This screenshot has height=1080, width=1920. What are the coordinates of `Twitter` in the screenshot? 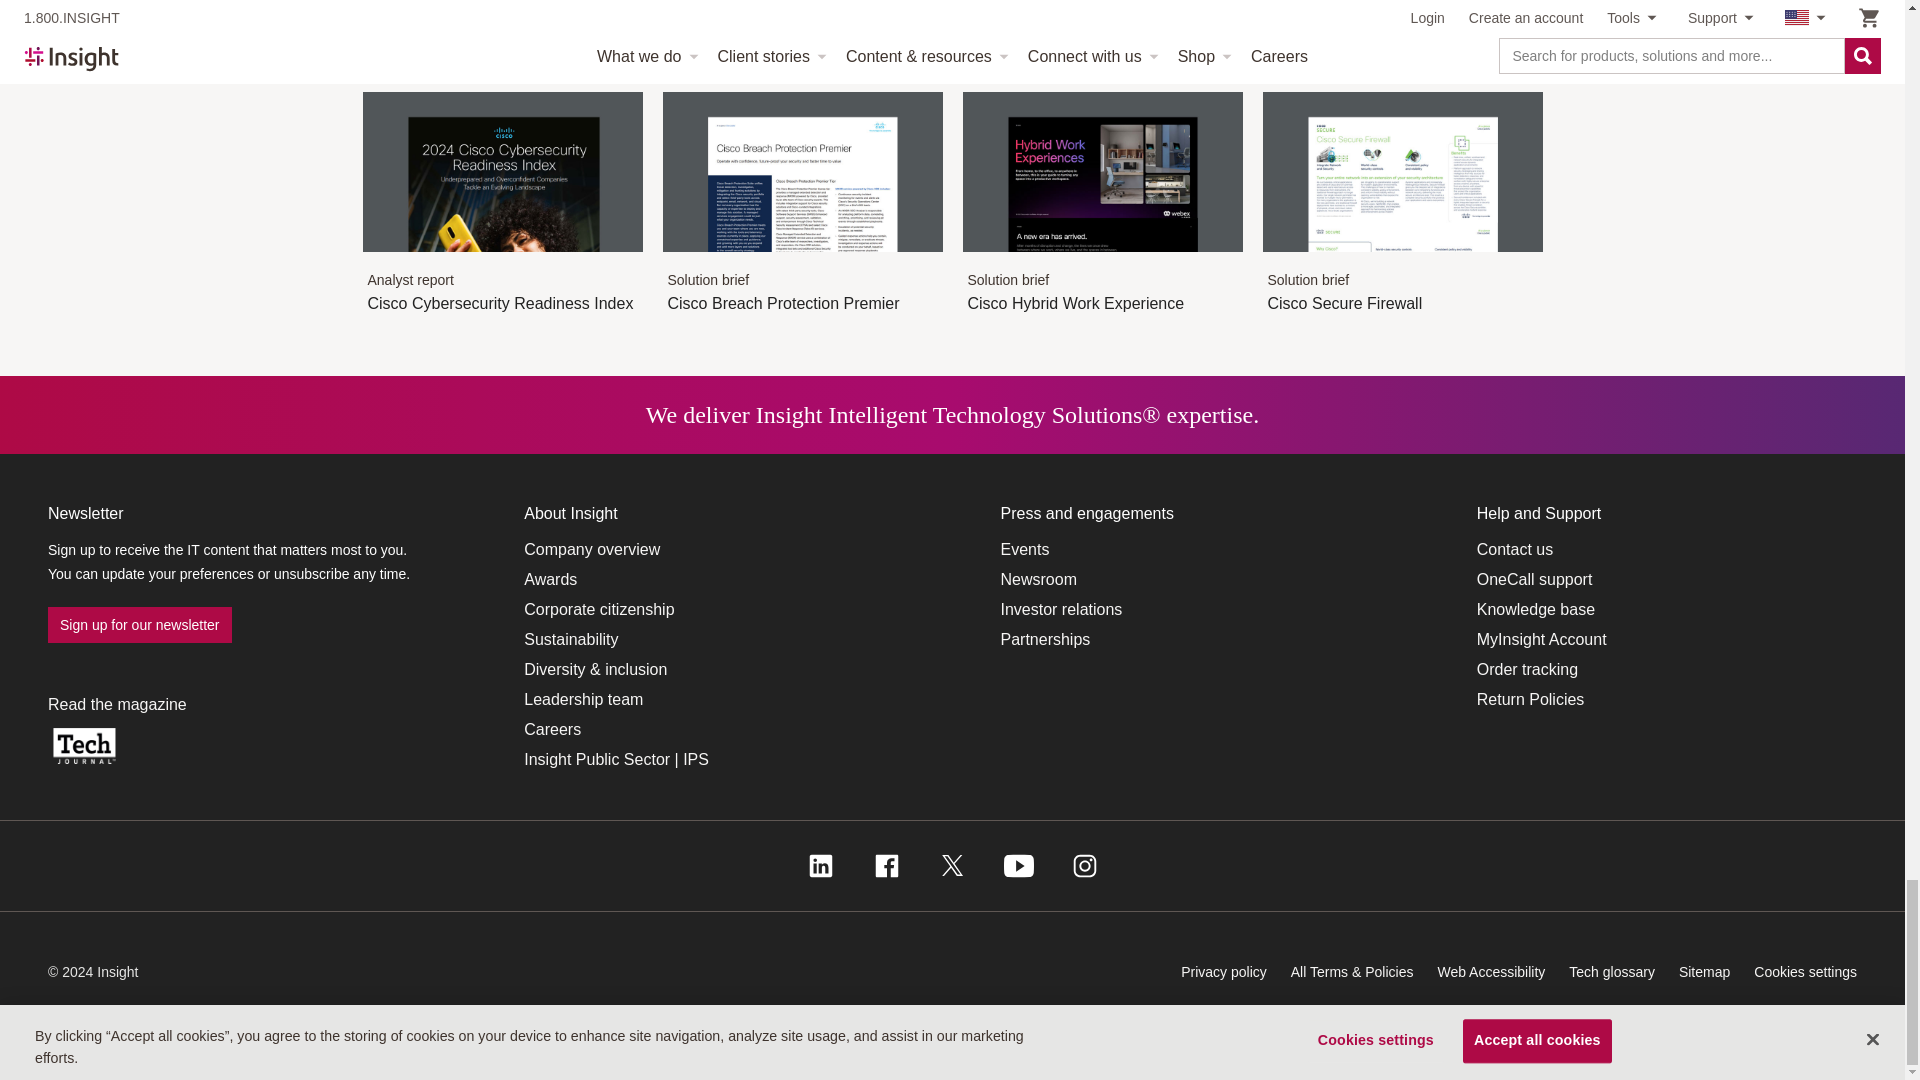 It's located at (952, 866).